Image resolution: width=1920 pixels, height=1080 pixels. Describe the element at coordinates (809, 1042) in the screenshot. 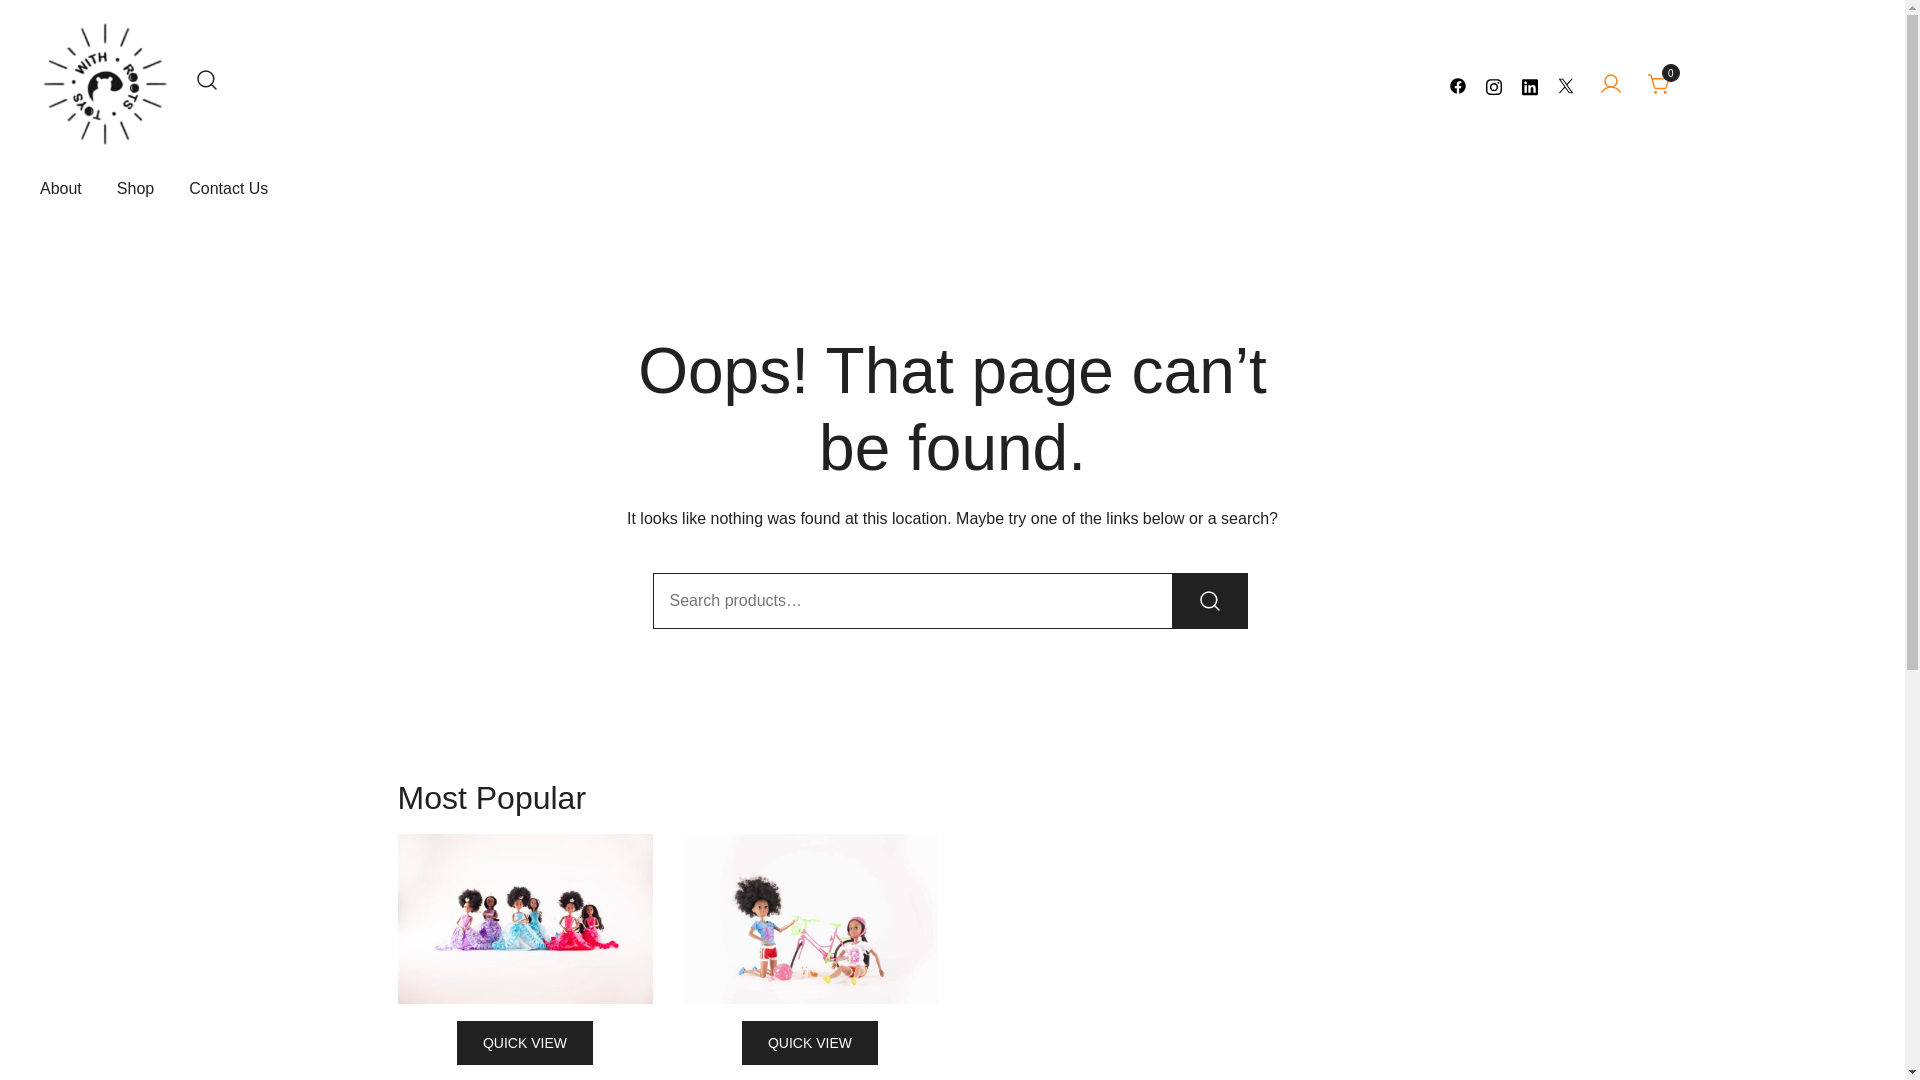

I see `QUICK VIEW` at that location.